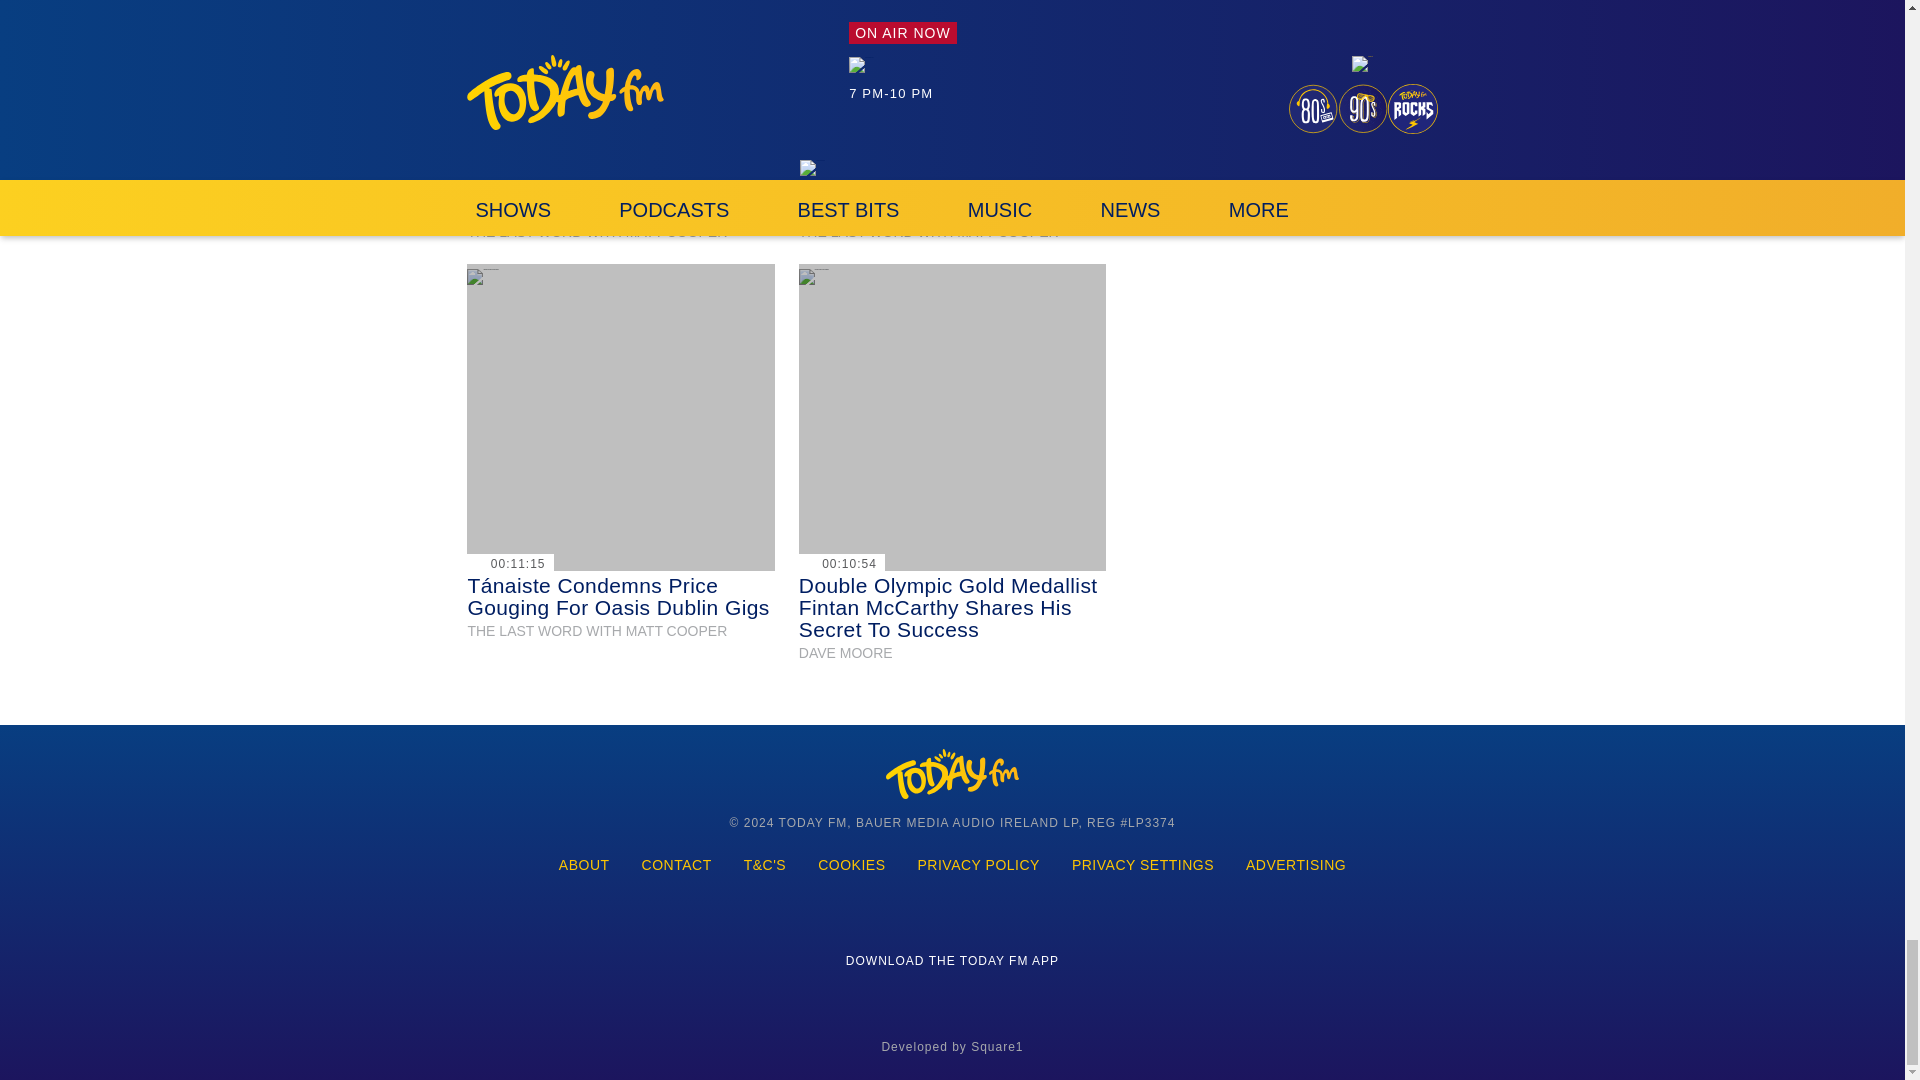 The width and height of the screenshot is (1920, 1080). I want to click on Privacy Policy, so click(979, 866).